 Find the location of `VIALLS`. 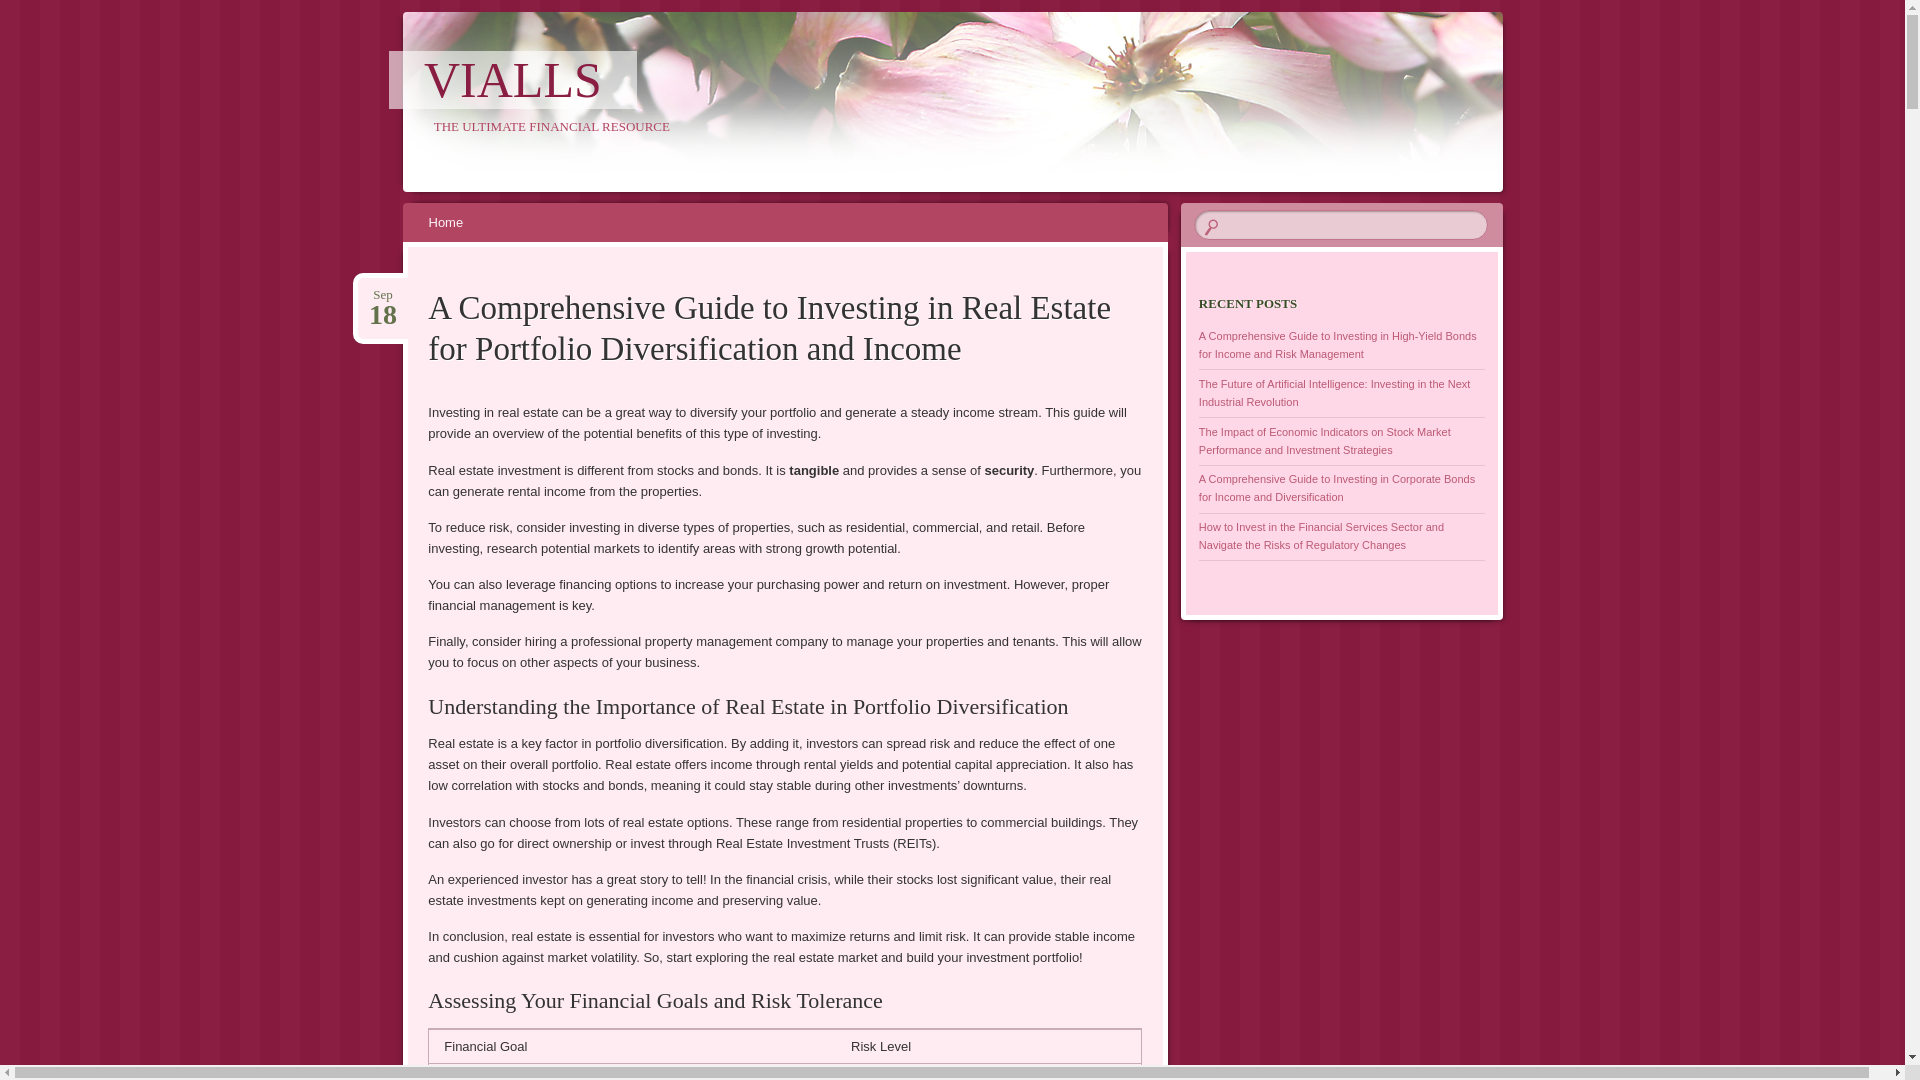

VIALLS is located at coordinates (513, 80).